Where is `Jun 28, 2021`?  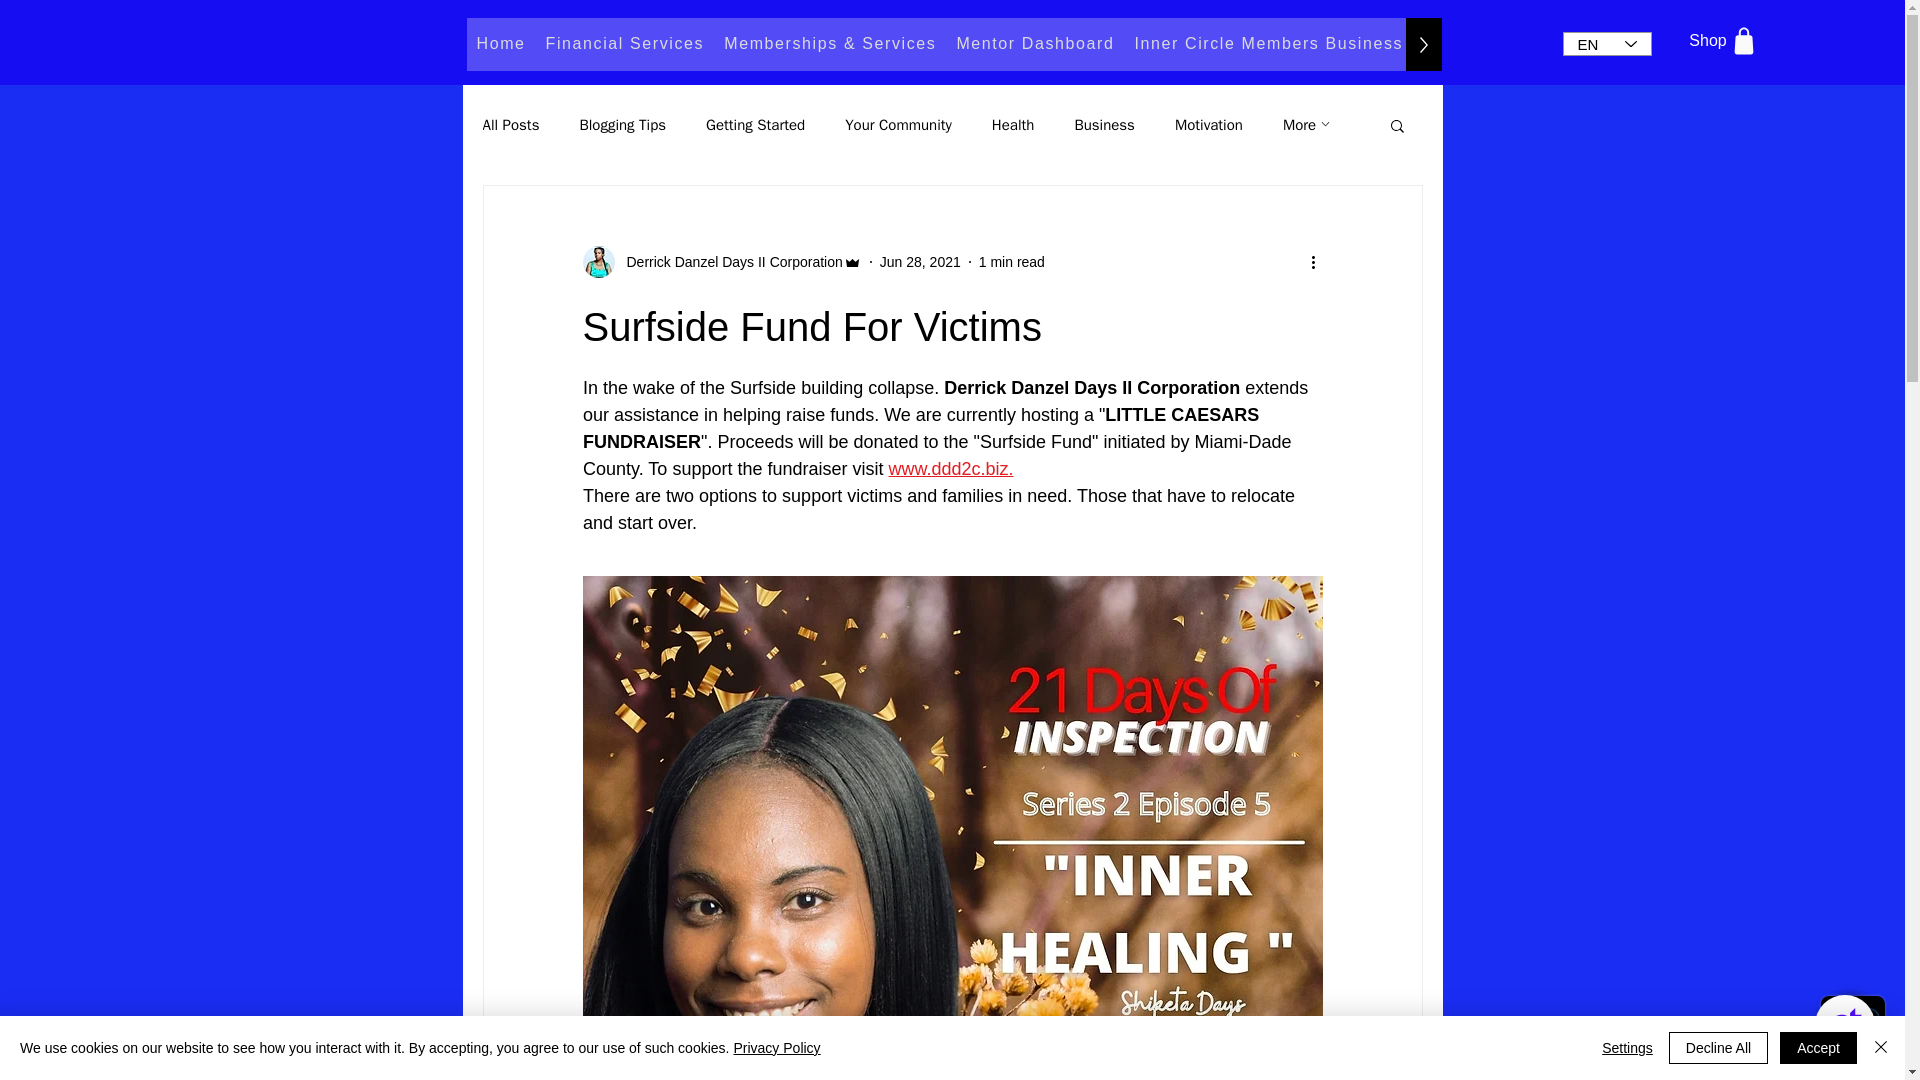 Jun 28, 2021 is located at coordinates (920, 262).